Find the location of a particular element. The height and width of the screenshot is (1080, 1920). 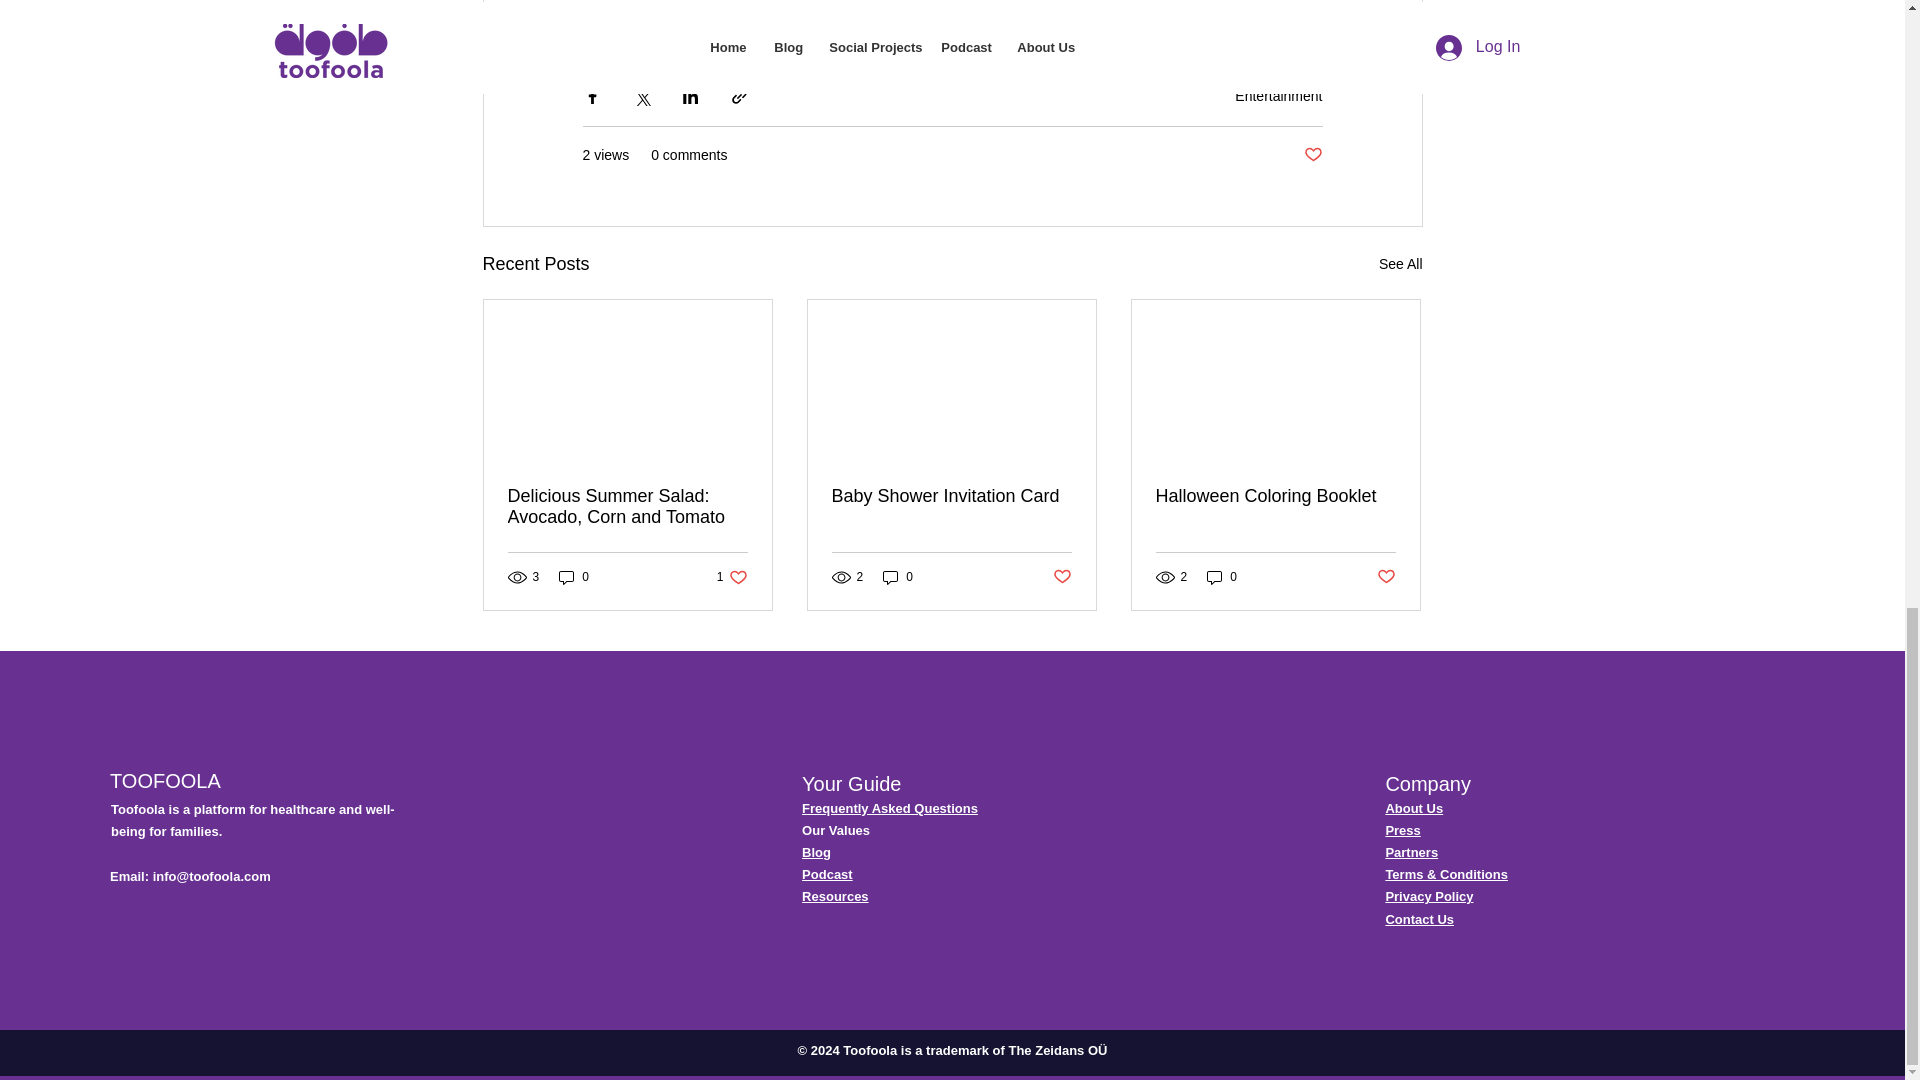

Post not marked as liked is located at coordinates (1062, 577).